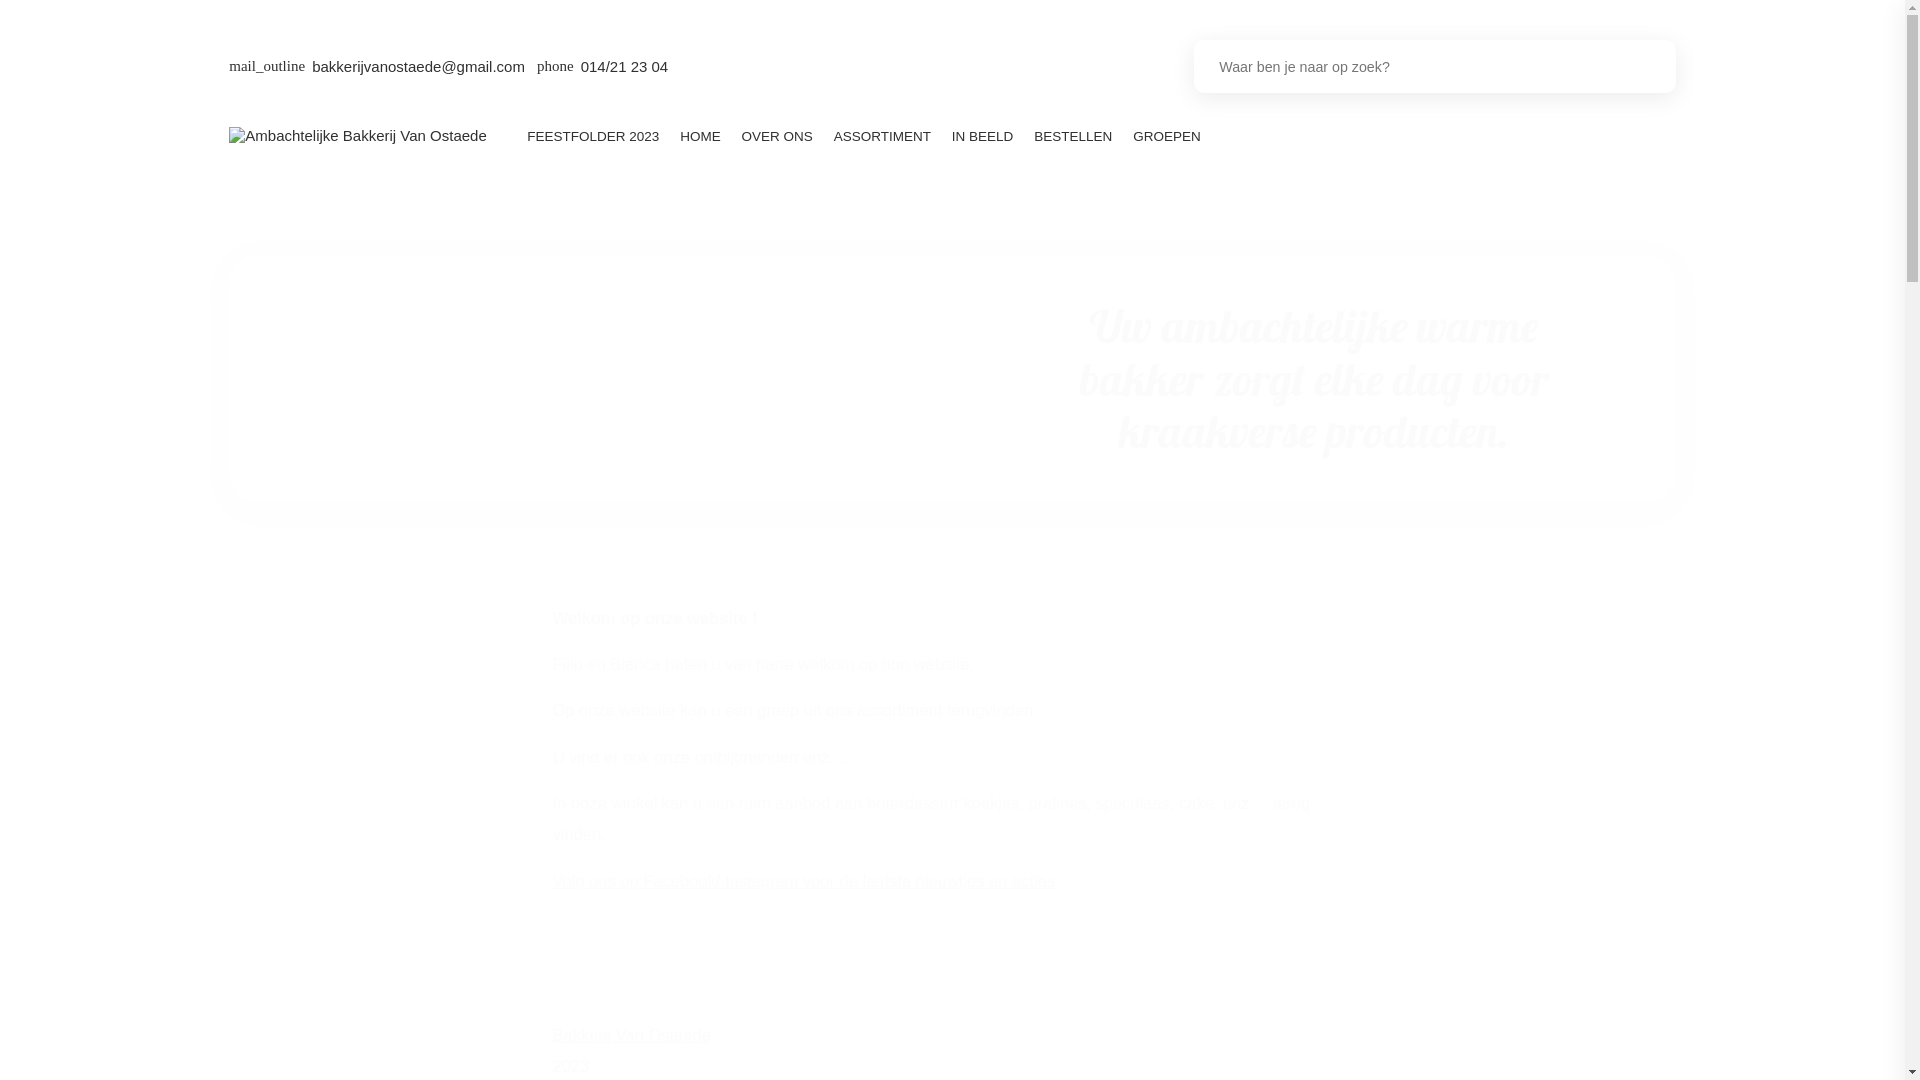 The width and height of the screenshot is (1920, 1080). Describe the element at coordinates (1074, 136) in the screenshot. I see `BESTELLEN` at that location.